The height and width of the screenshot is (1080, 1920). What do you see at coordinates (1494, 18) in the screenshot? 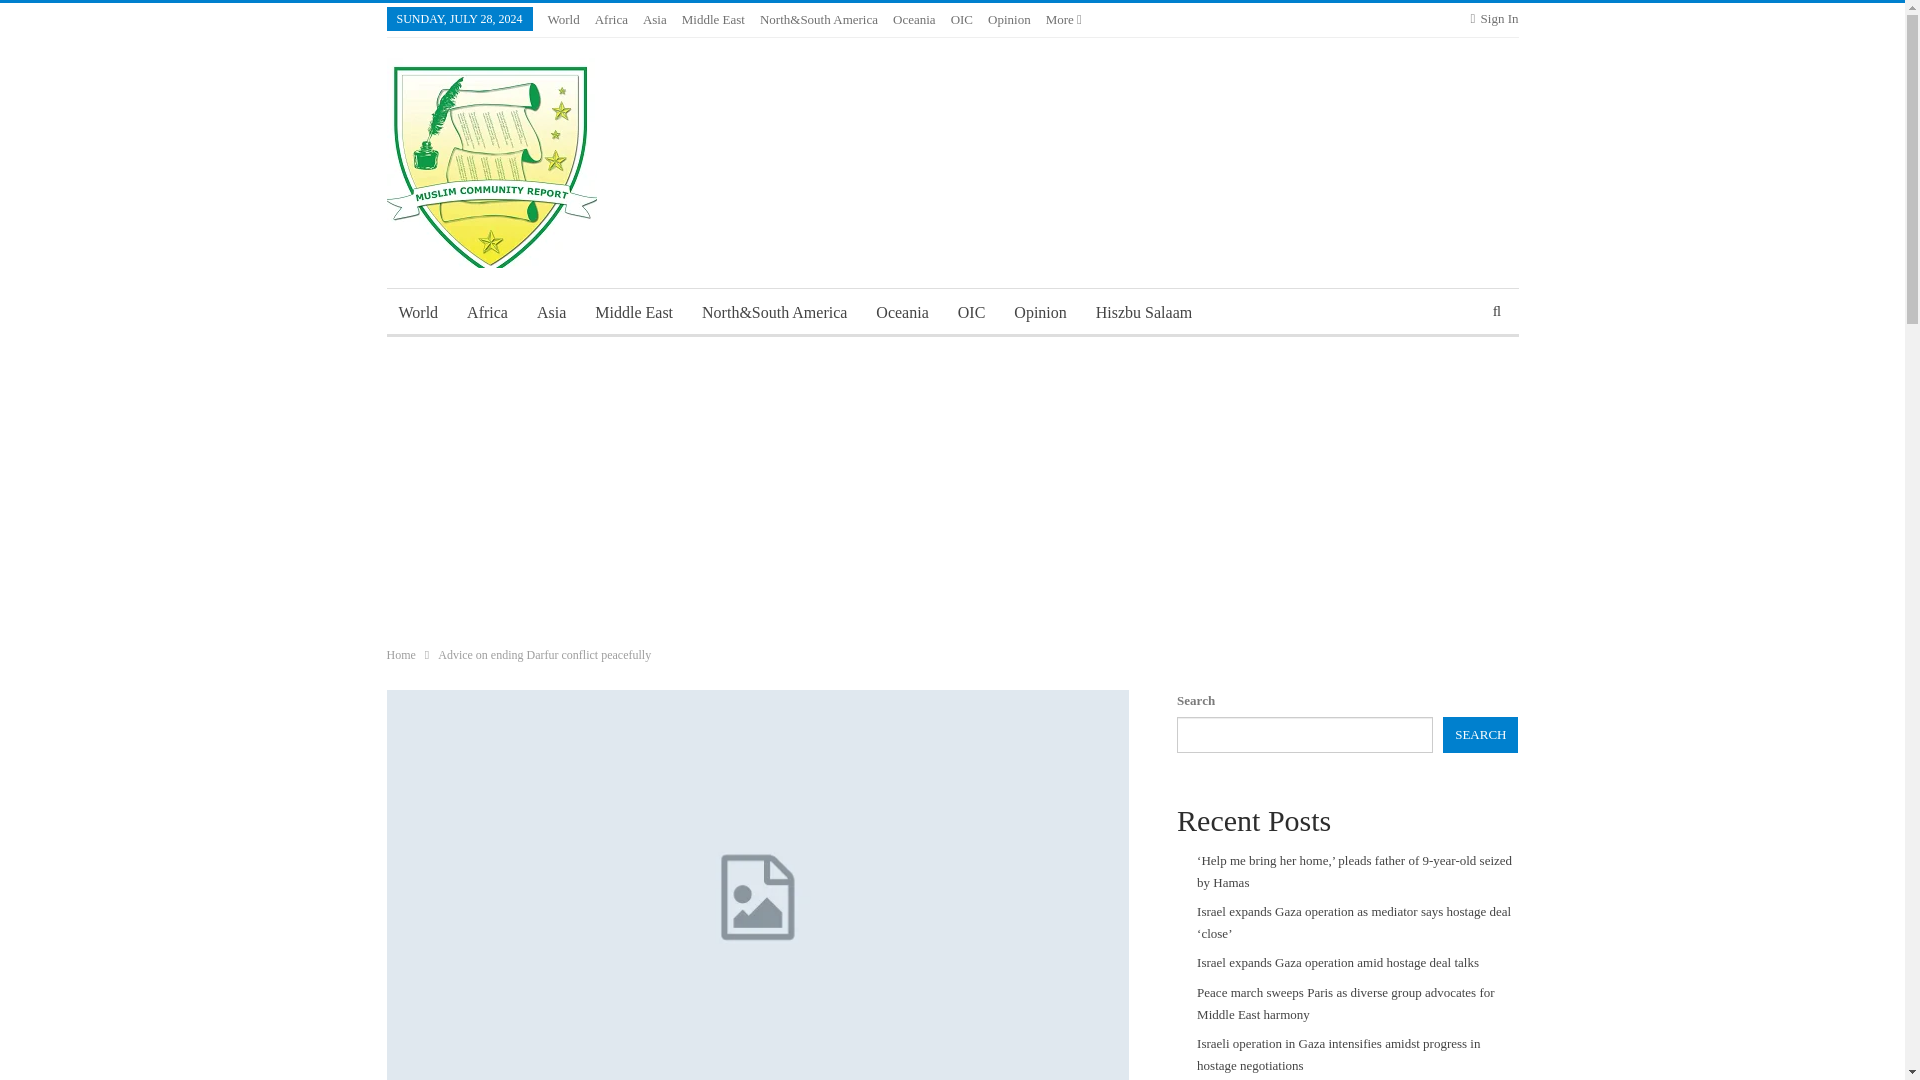
I see `Sign In` at bounding box center [1494, 18].